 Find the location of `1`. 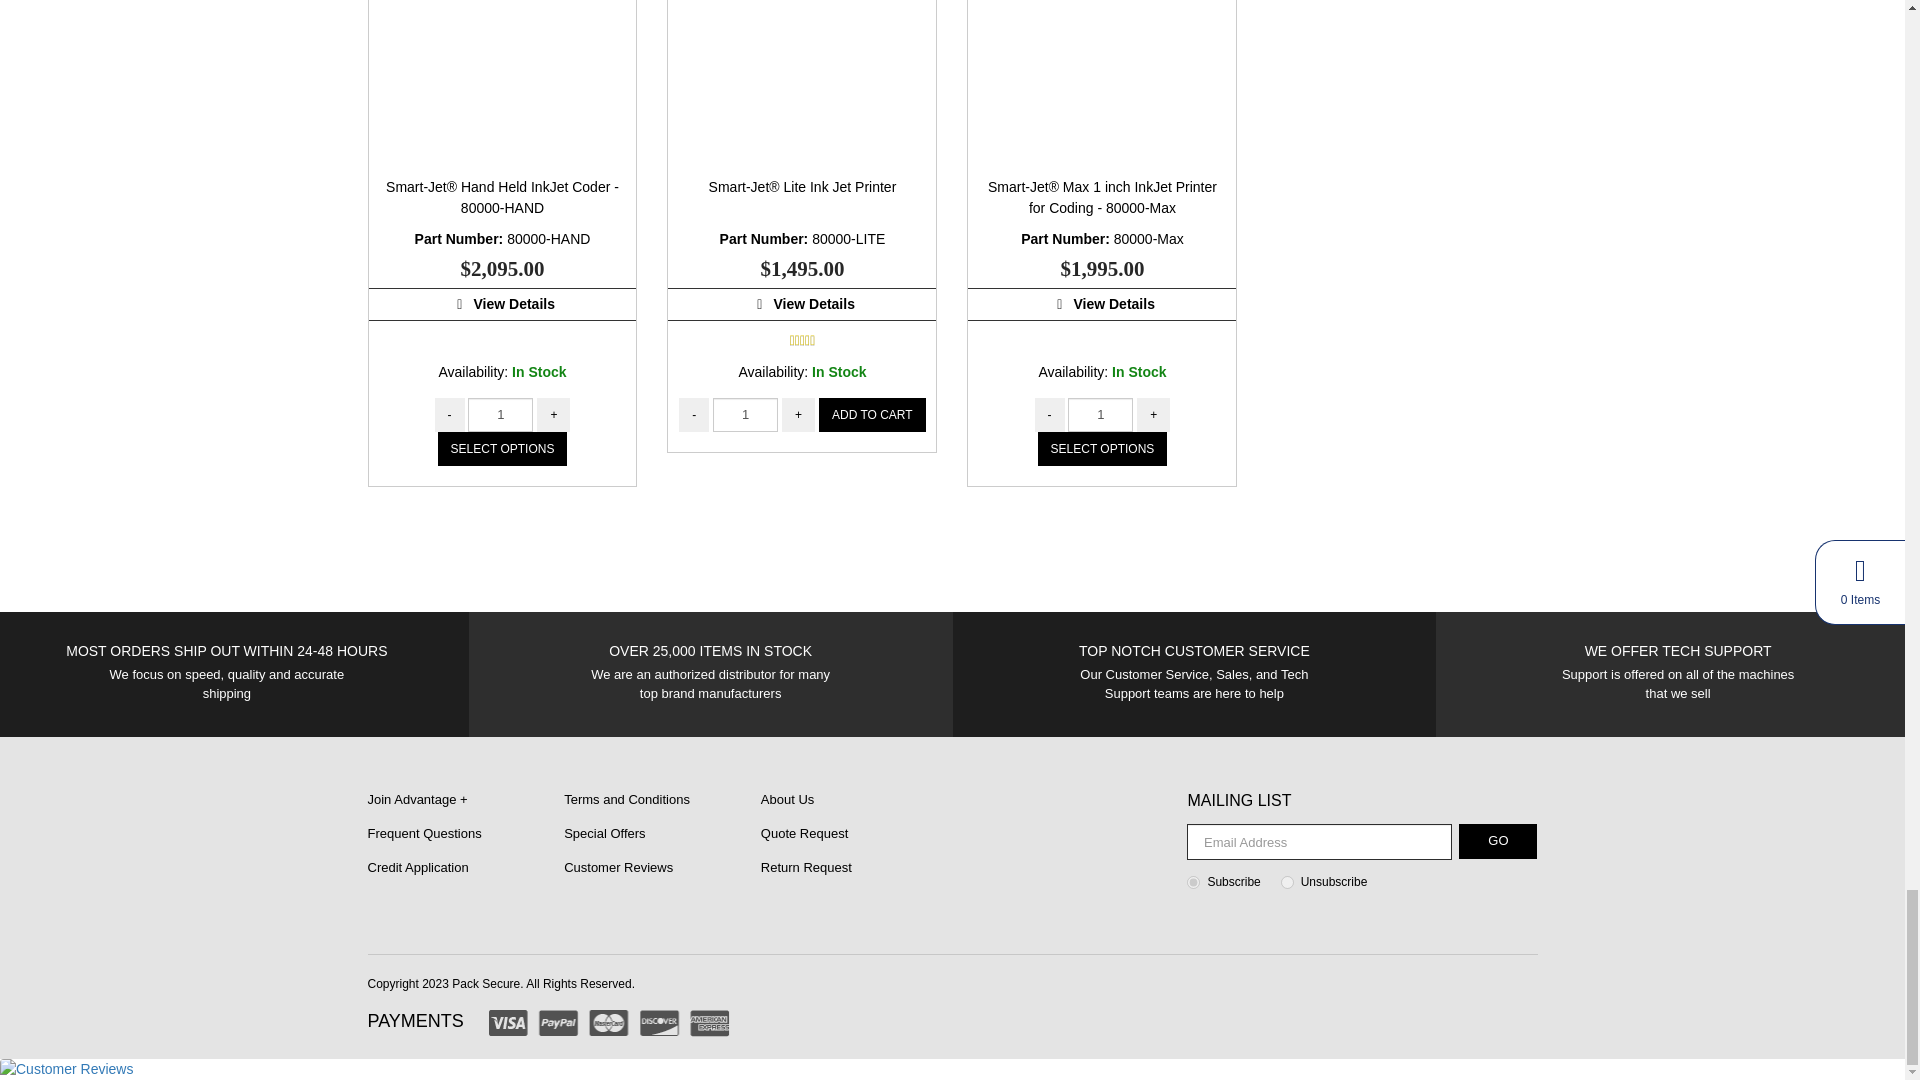

1 is located at coordinates (744, 414).